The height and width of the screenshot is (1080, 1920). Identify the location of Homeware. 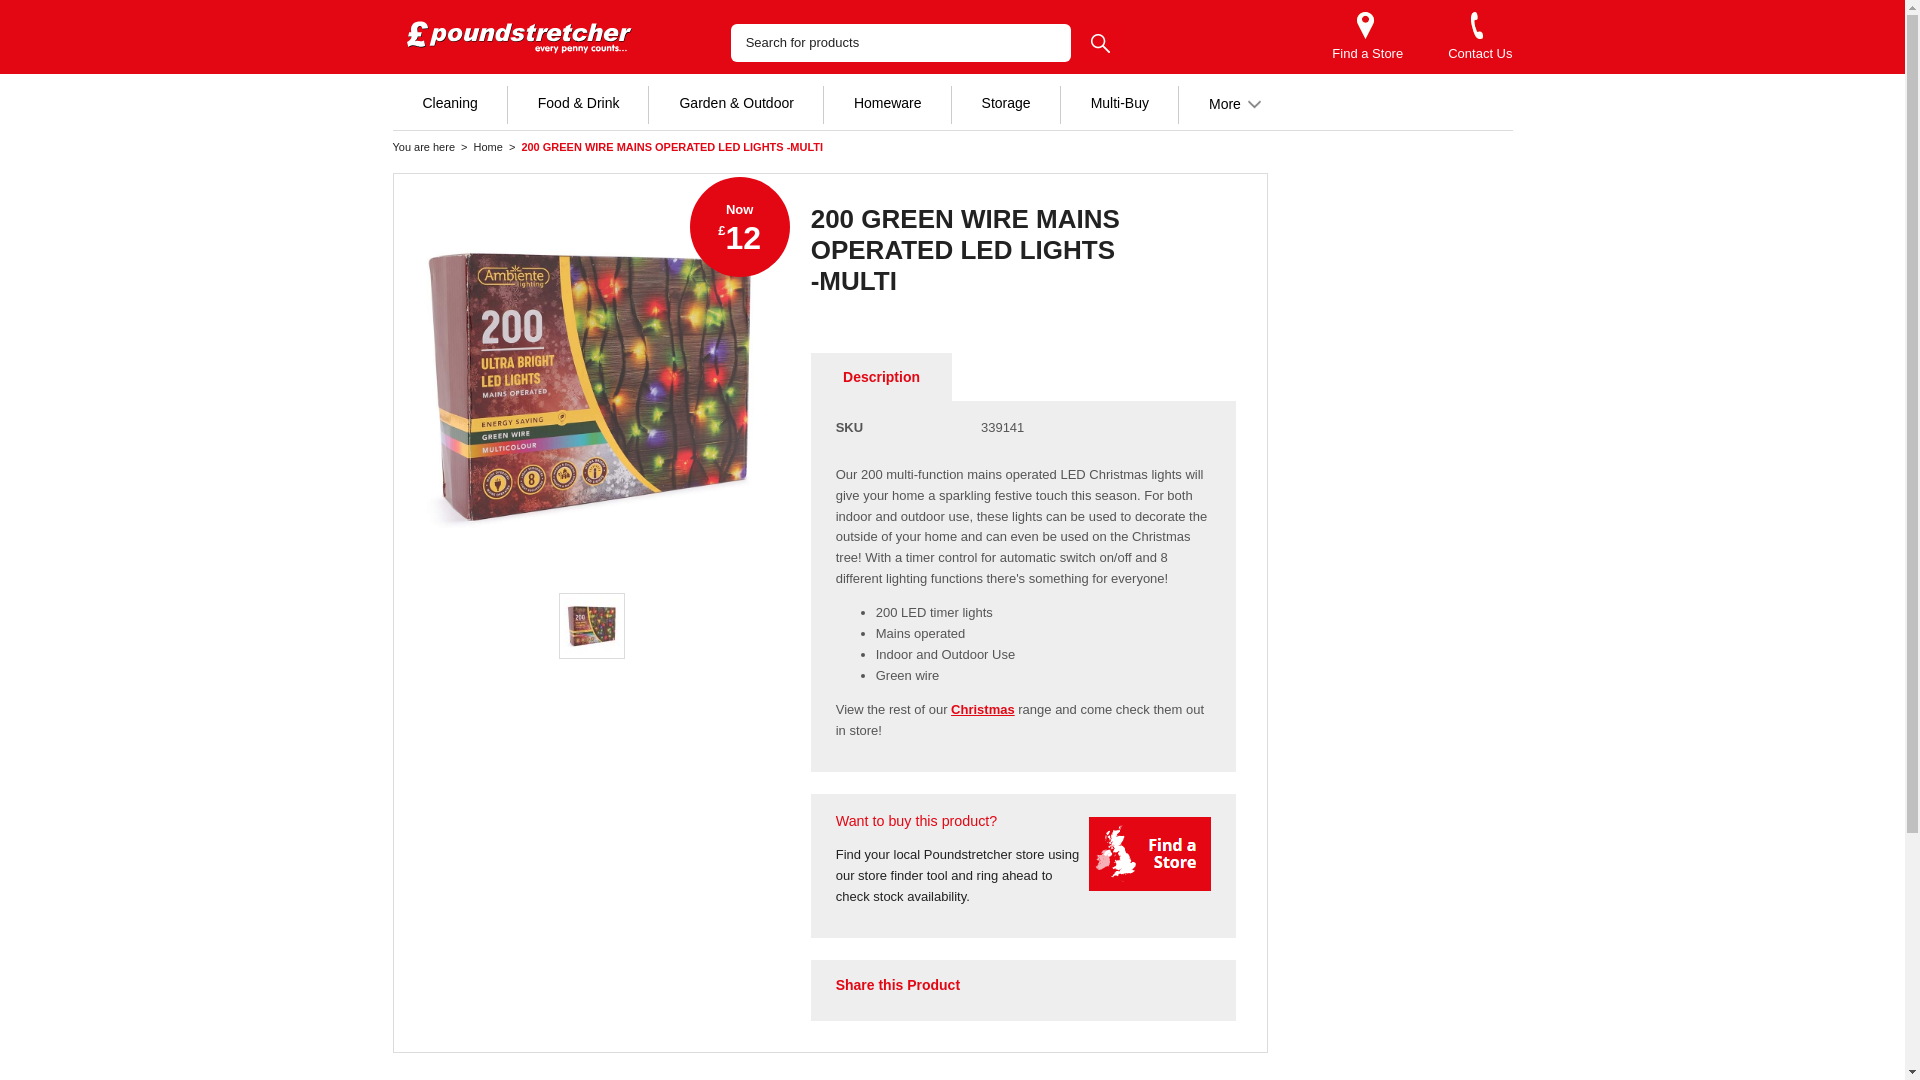
(888, 102).